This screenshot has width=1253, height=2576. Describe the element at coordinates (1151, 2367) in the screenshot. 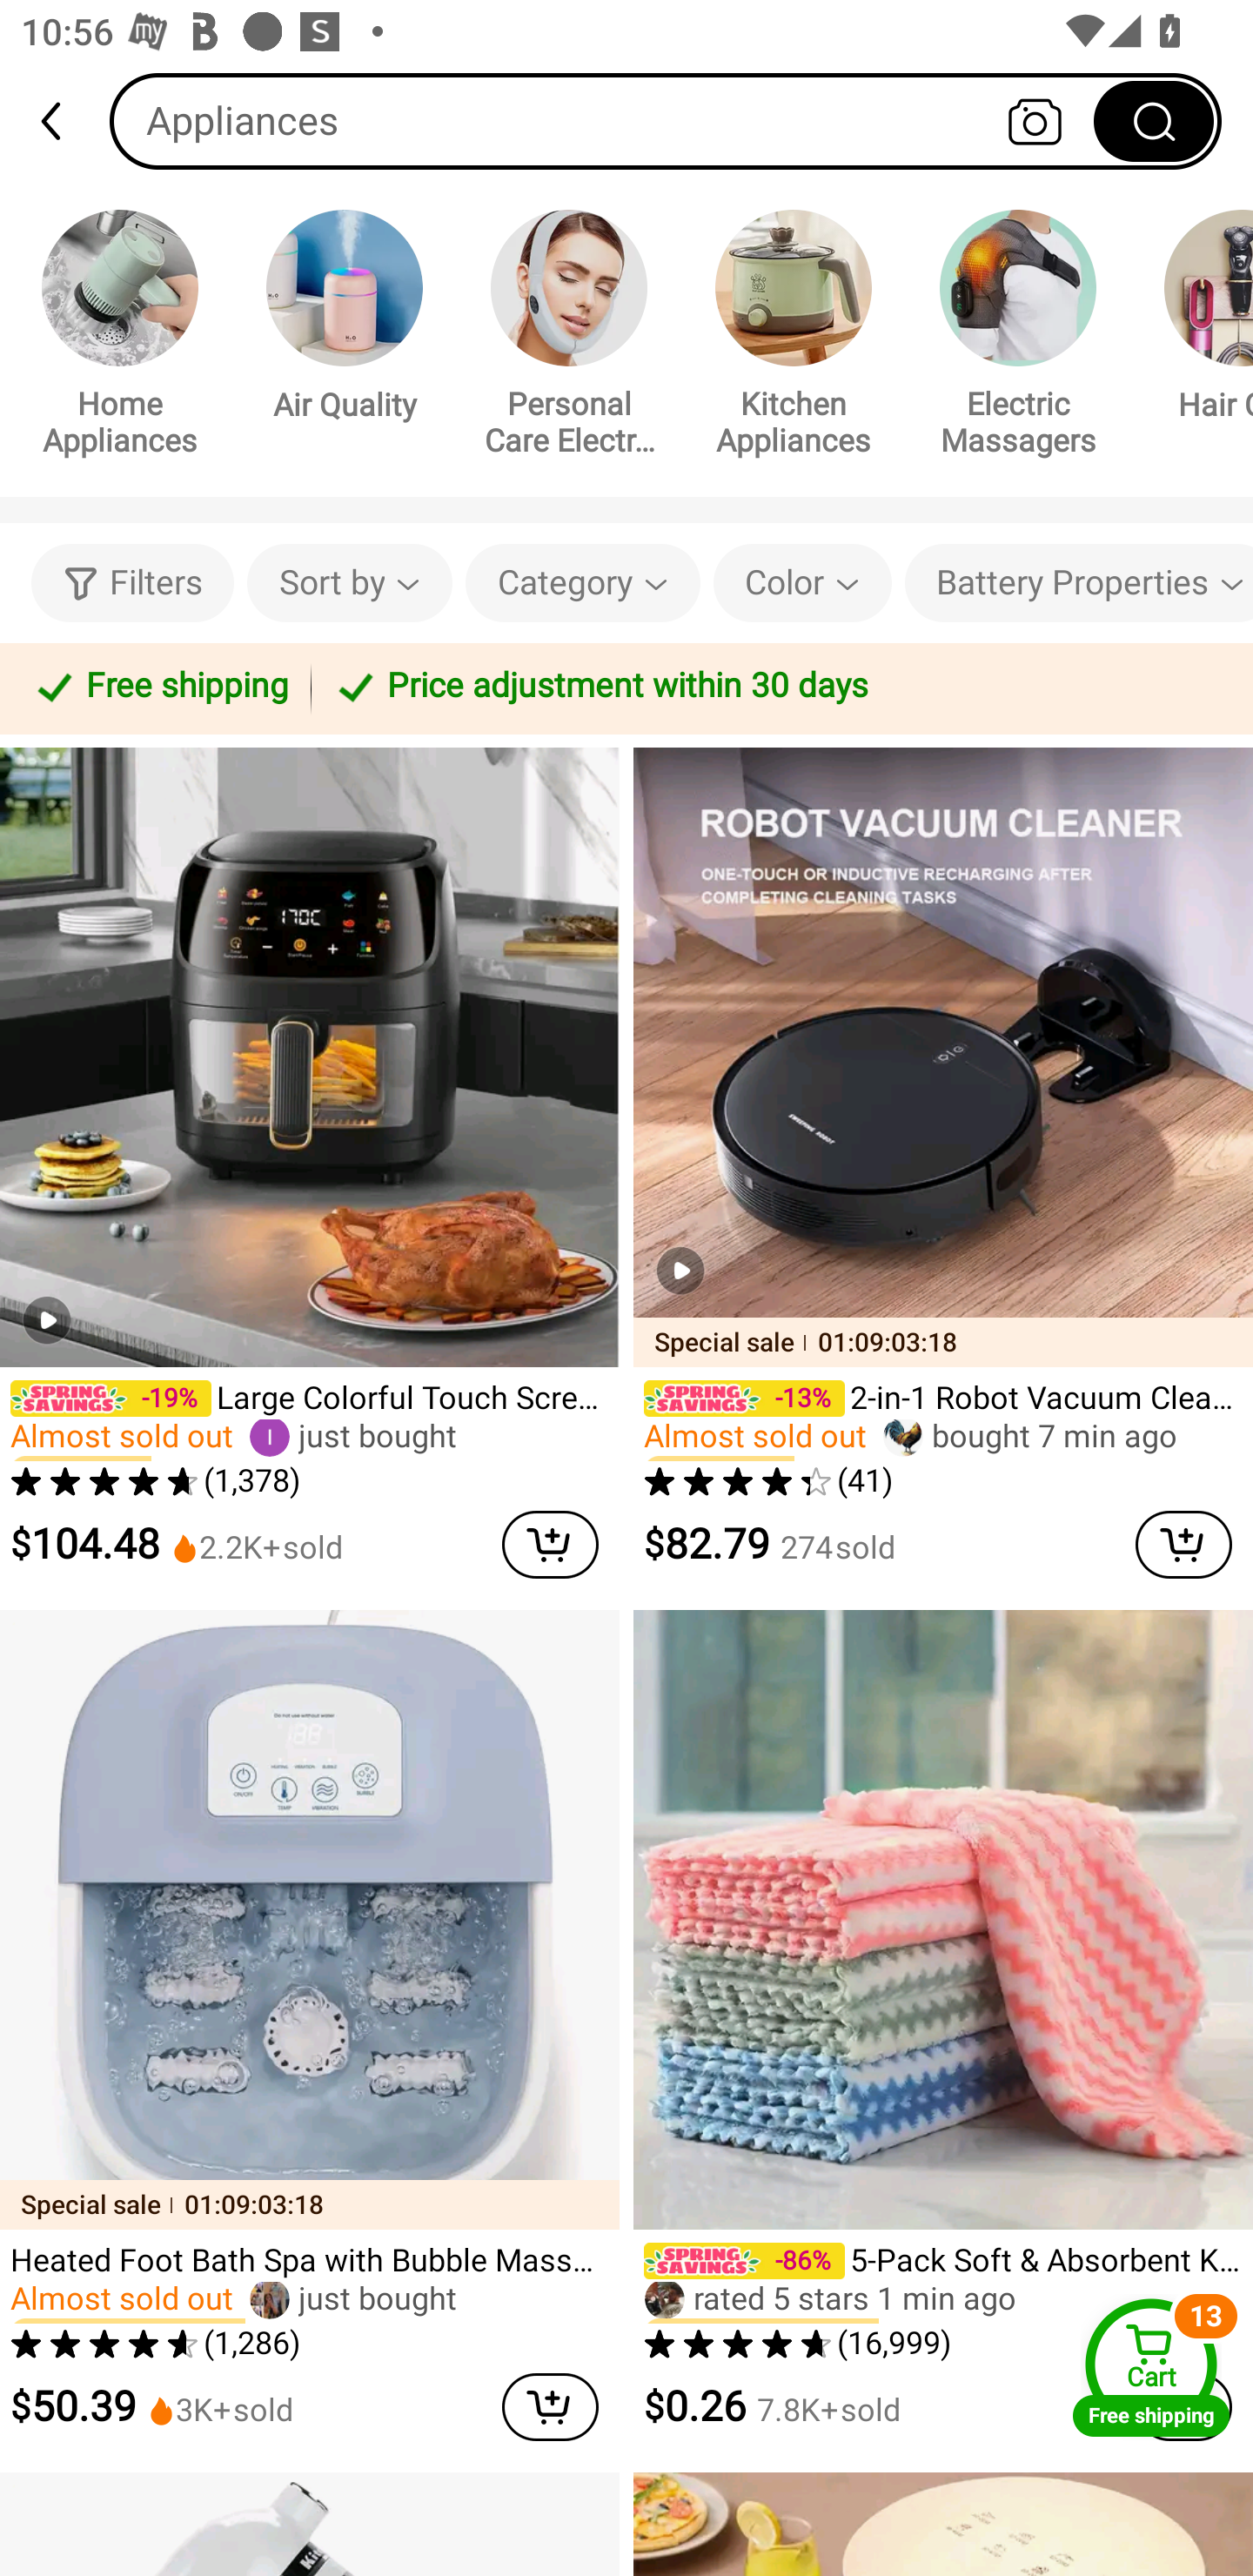

I see `Cart Free shipping Cart` at that location.